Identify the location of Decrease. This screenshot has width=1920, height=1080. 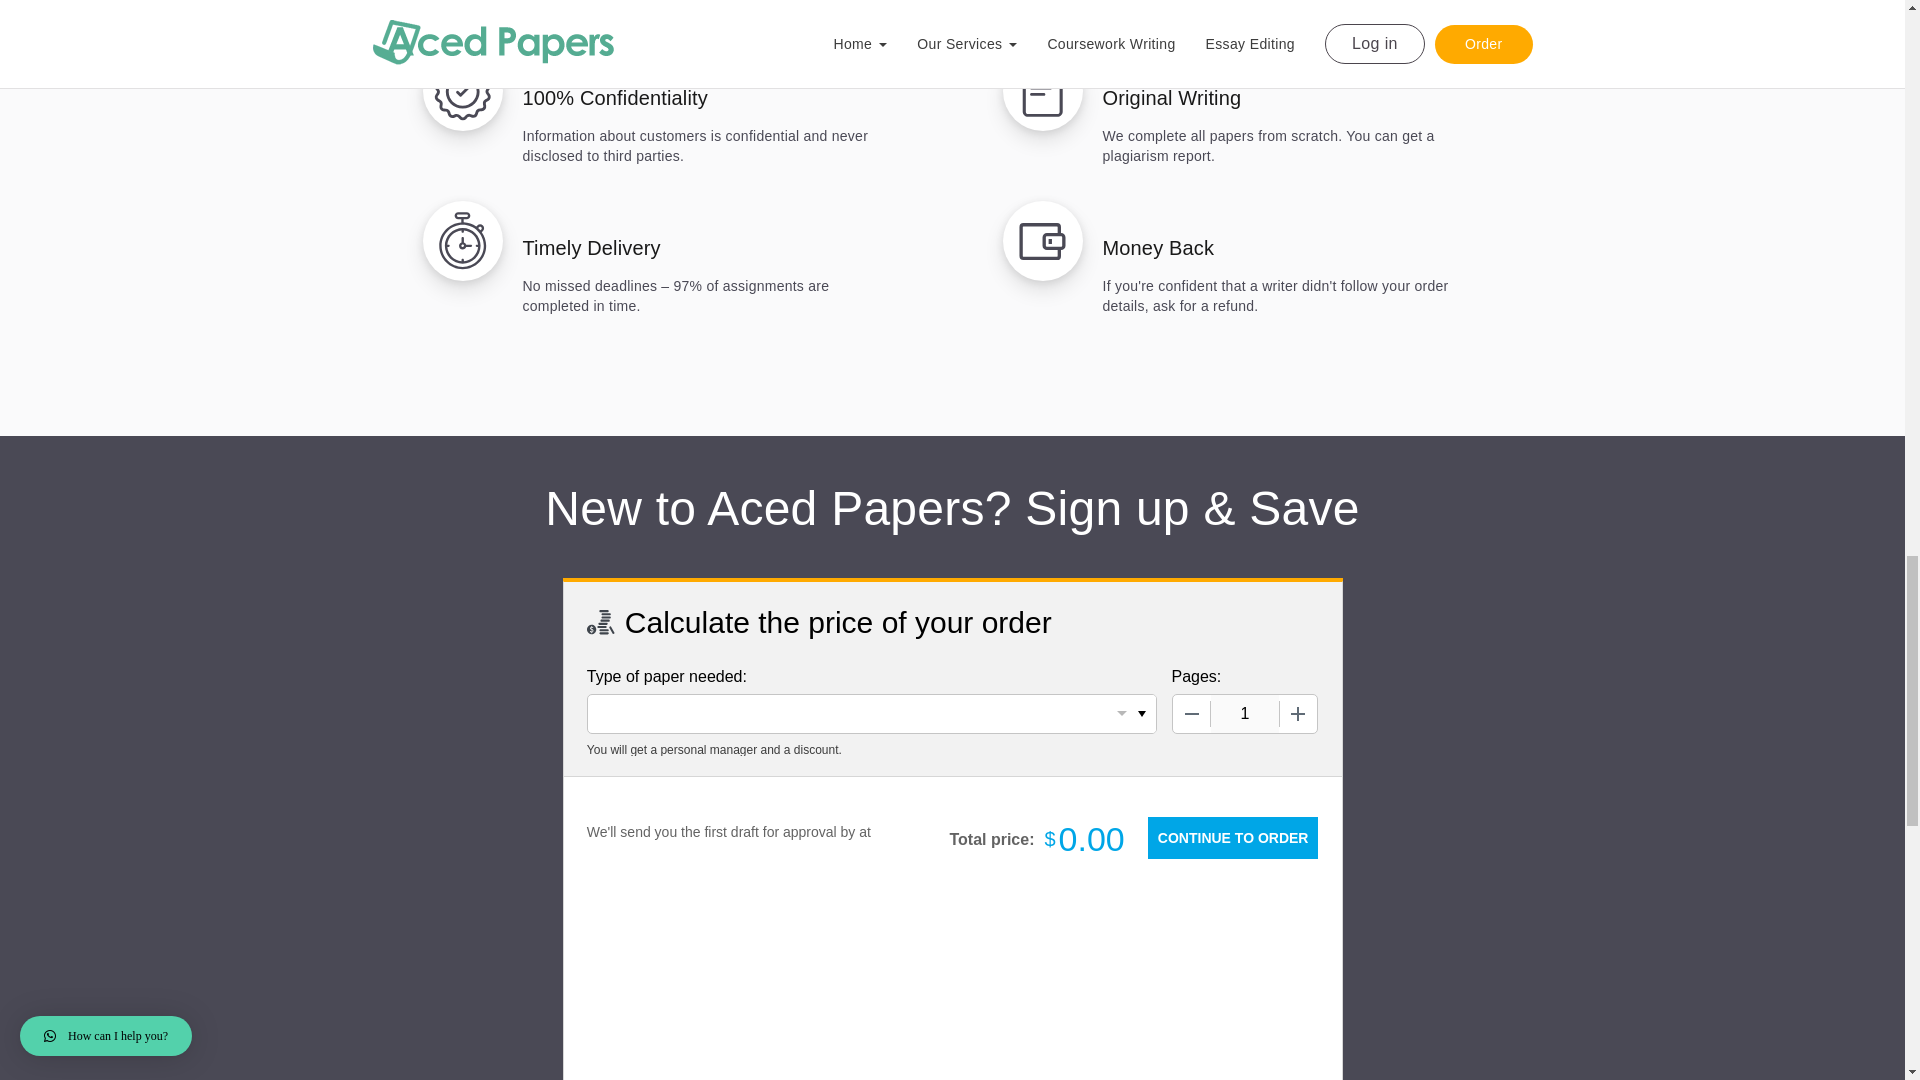
(1190, 714).